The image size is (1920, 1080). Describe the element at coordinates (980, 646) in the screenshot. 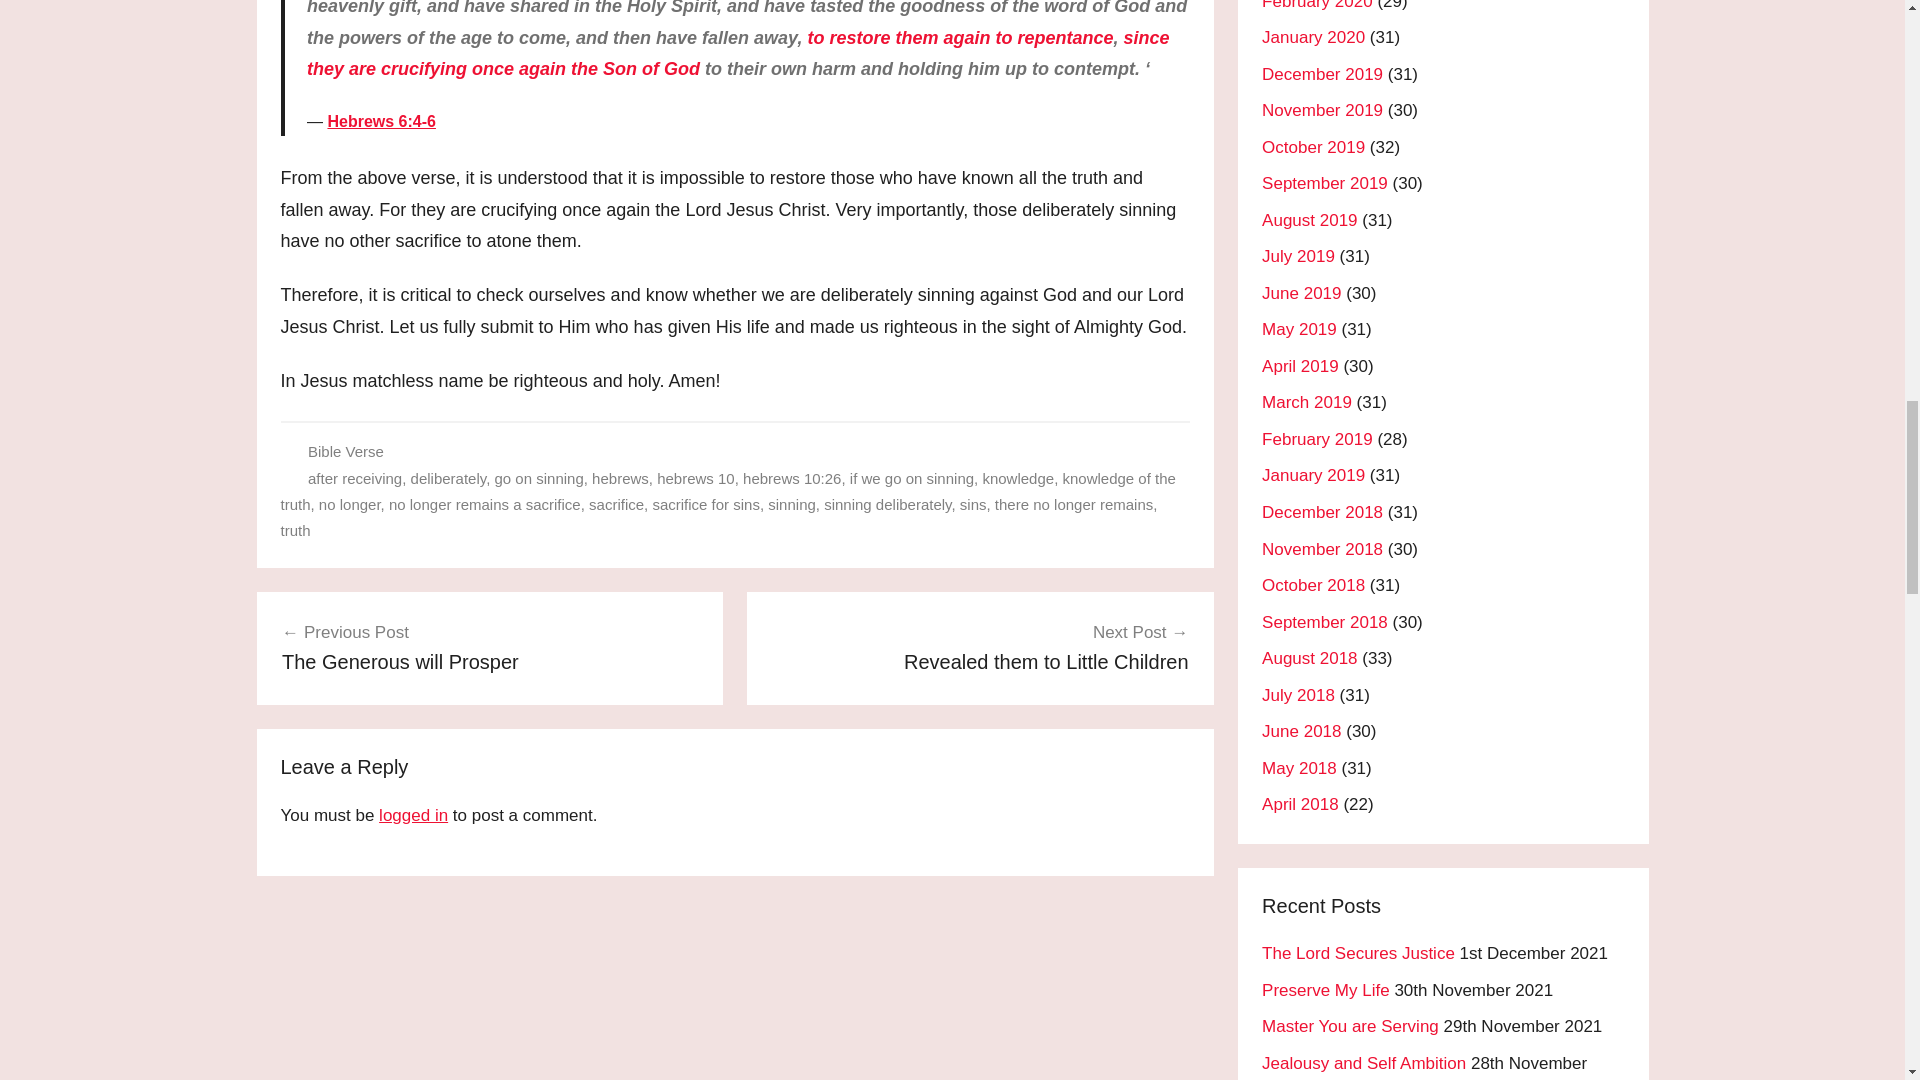

I see `deliberately` at that location.